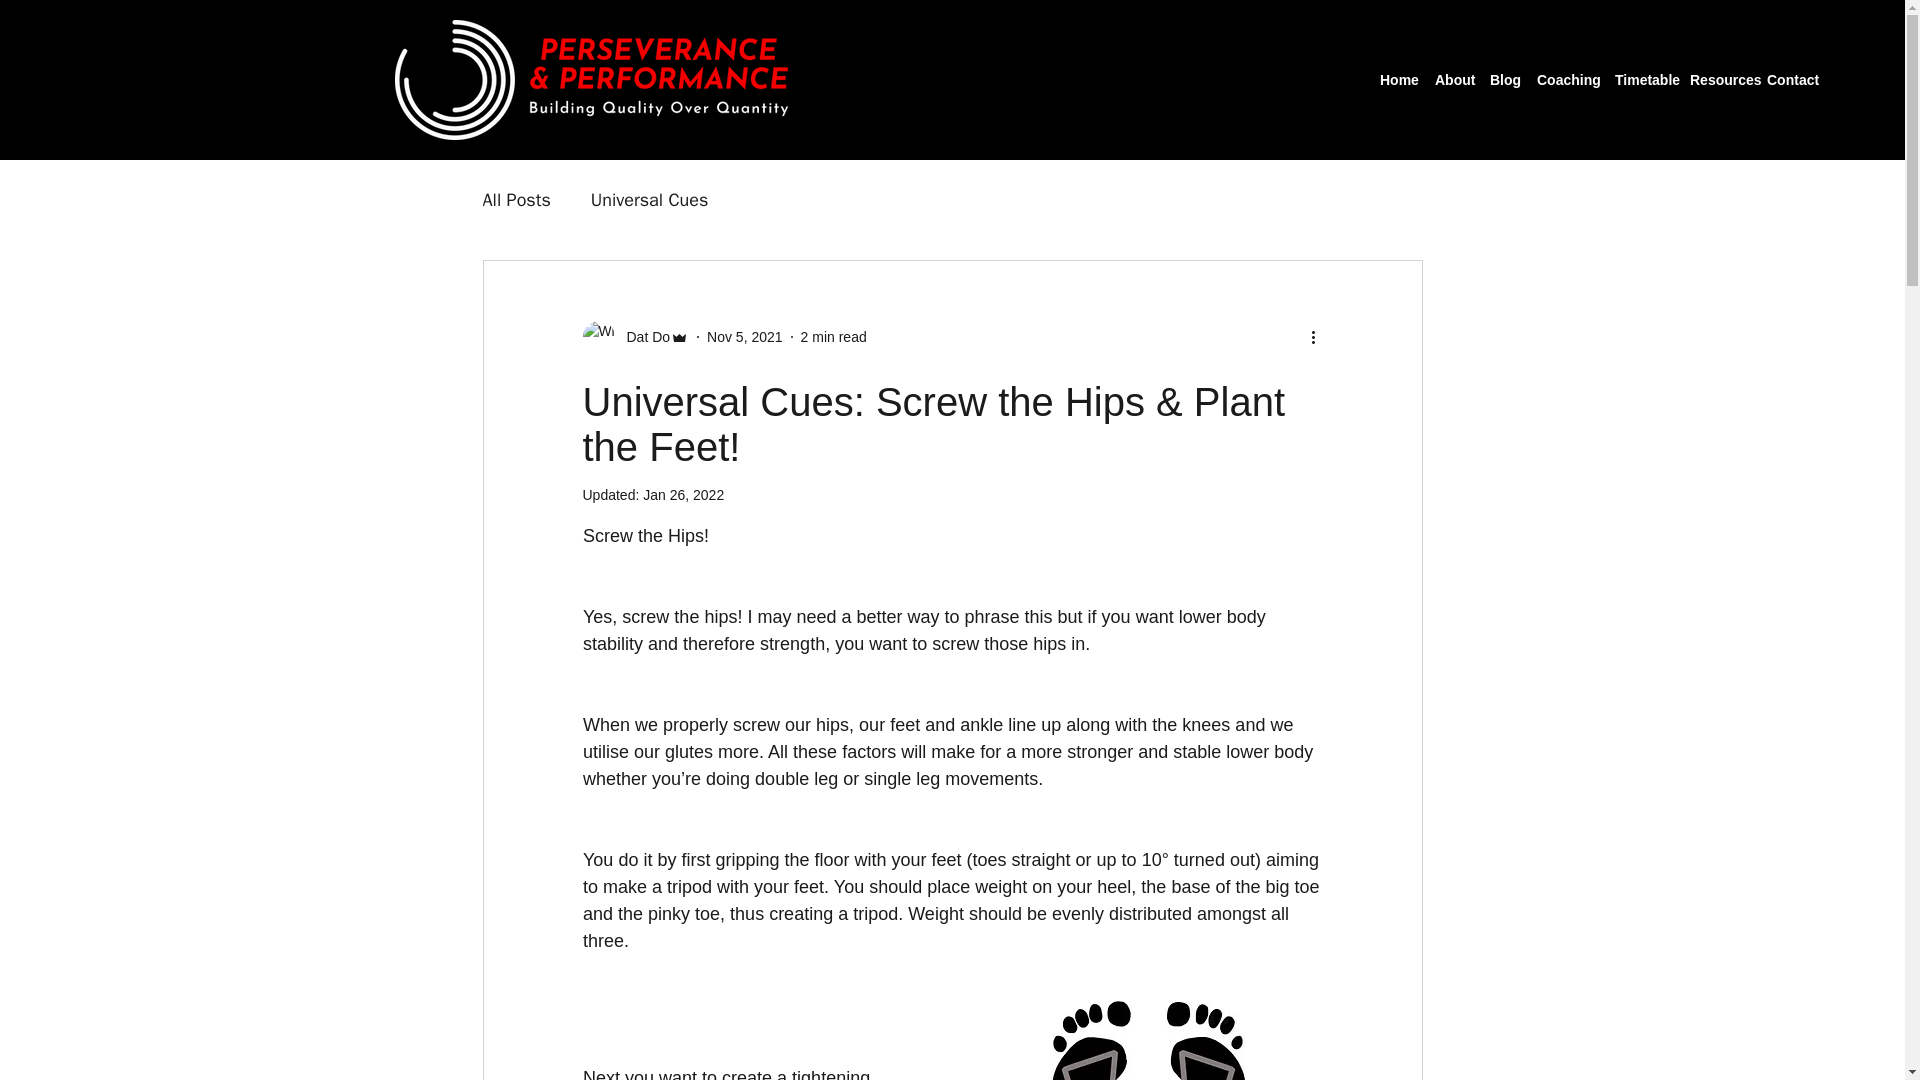 The image size is (1920, 1080). Describe the element at coordinates (834, 336) in the screenshot. I see `2 min read` at that location.